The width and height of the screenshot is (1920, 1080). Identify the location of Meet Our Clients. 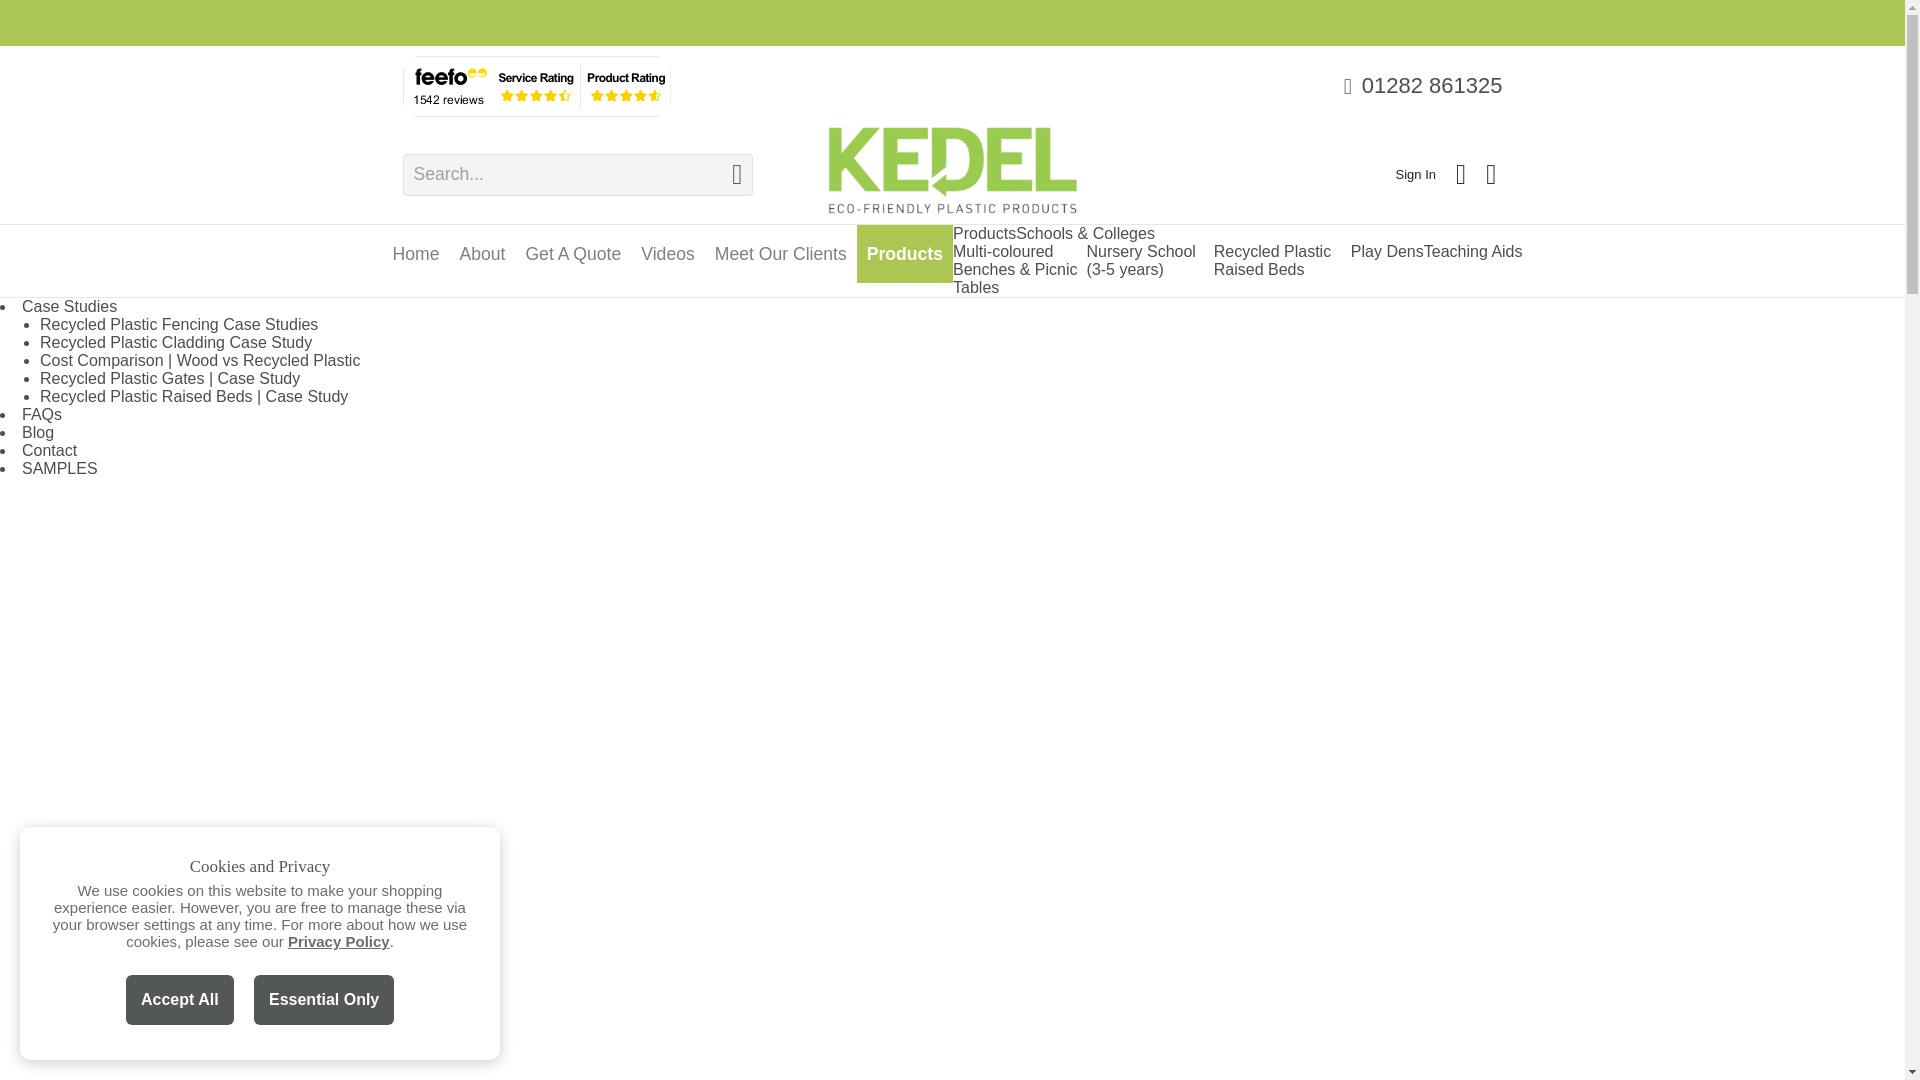
(780, 253).